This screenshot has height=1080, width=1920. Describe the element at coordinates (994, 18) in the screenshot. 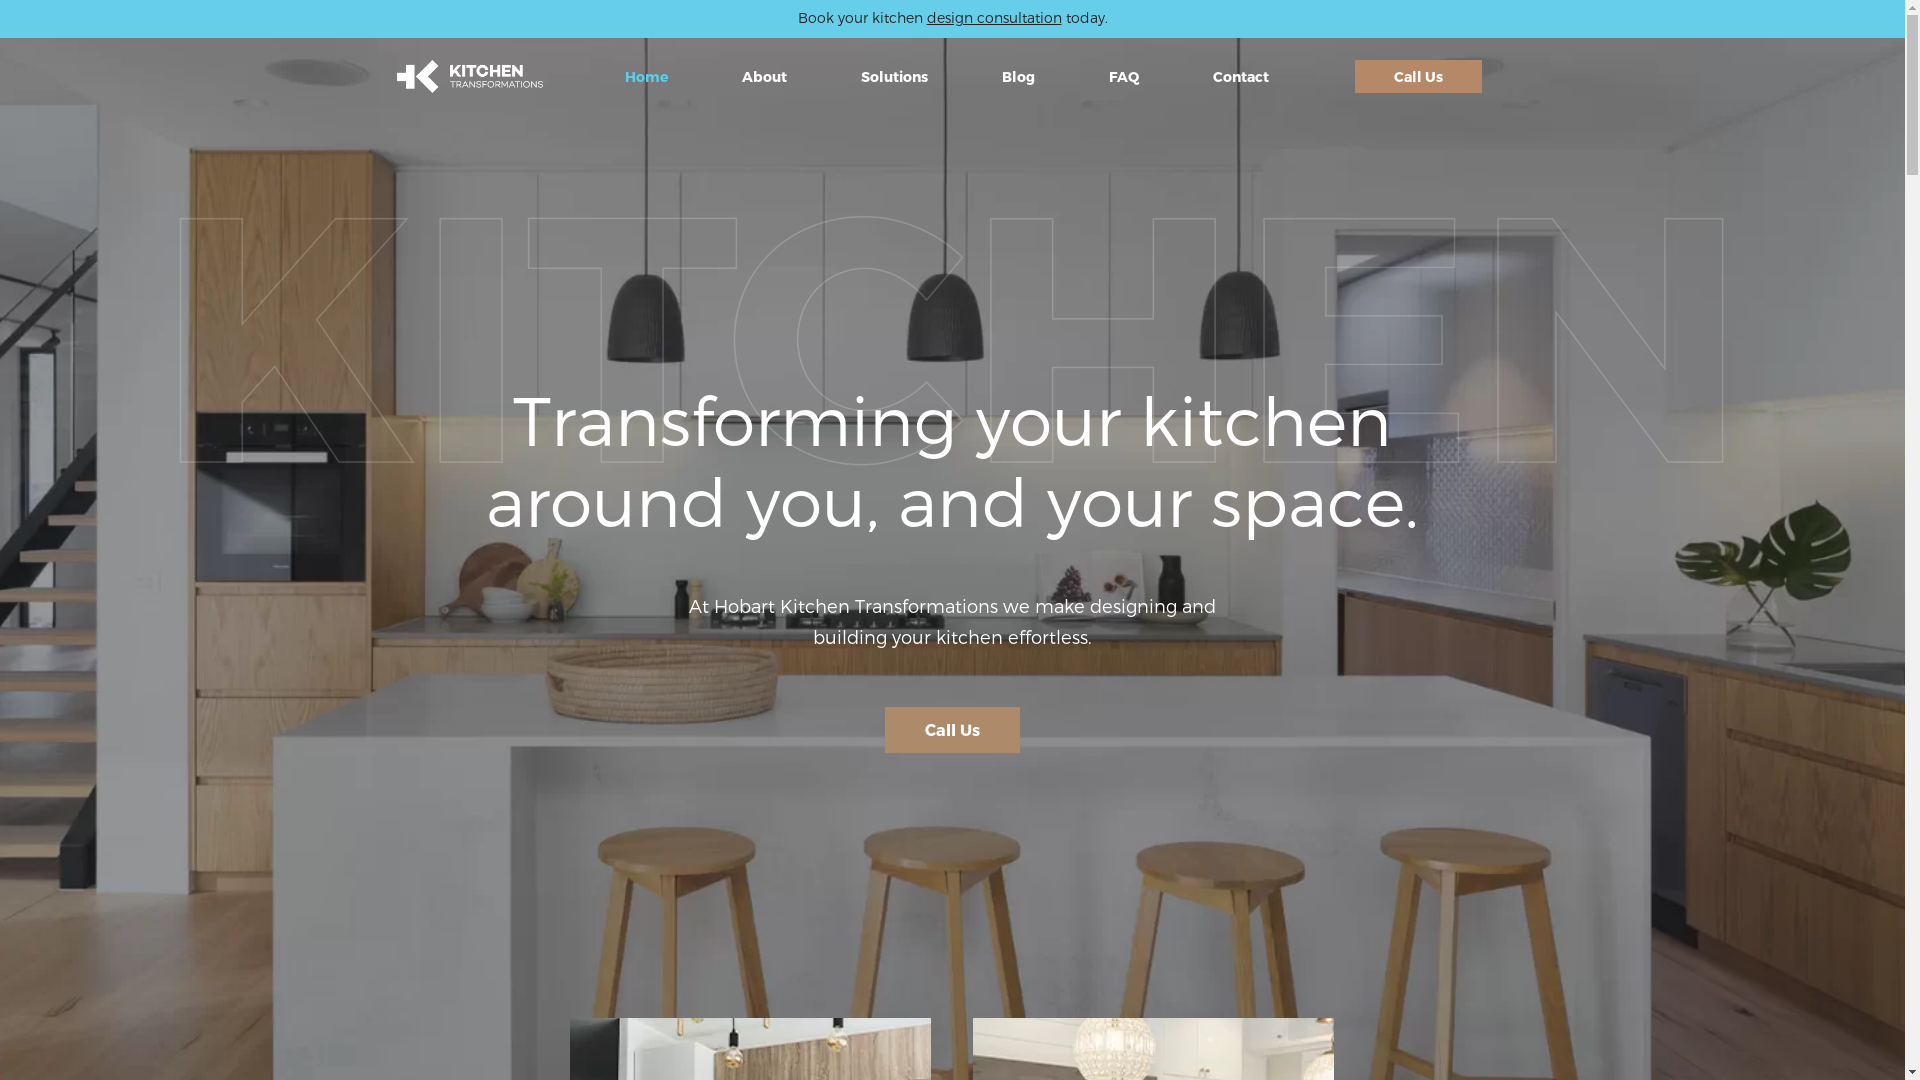

I see `design consultation` at that location.